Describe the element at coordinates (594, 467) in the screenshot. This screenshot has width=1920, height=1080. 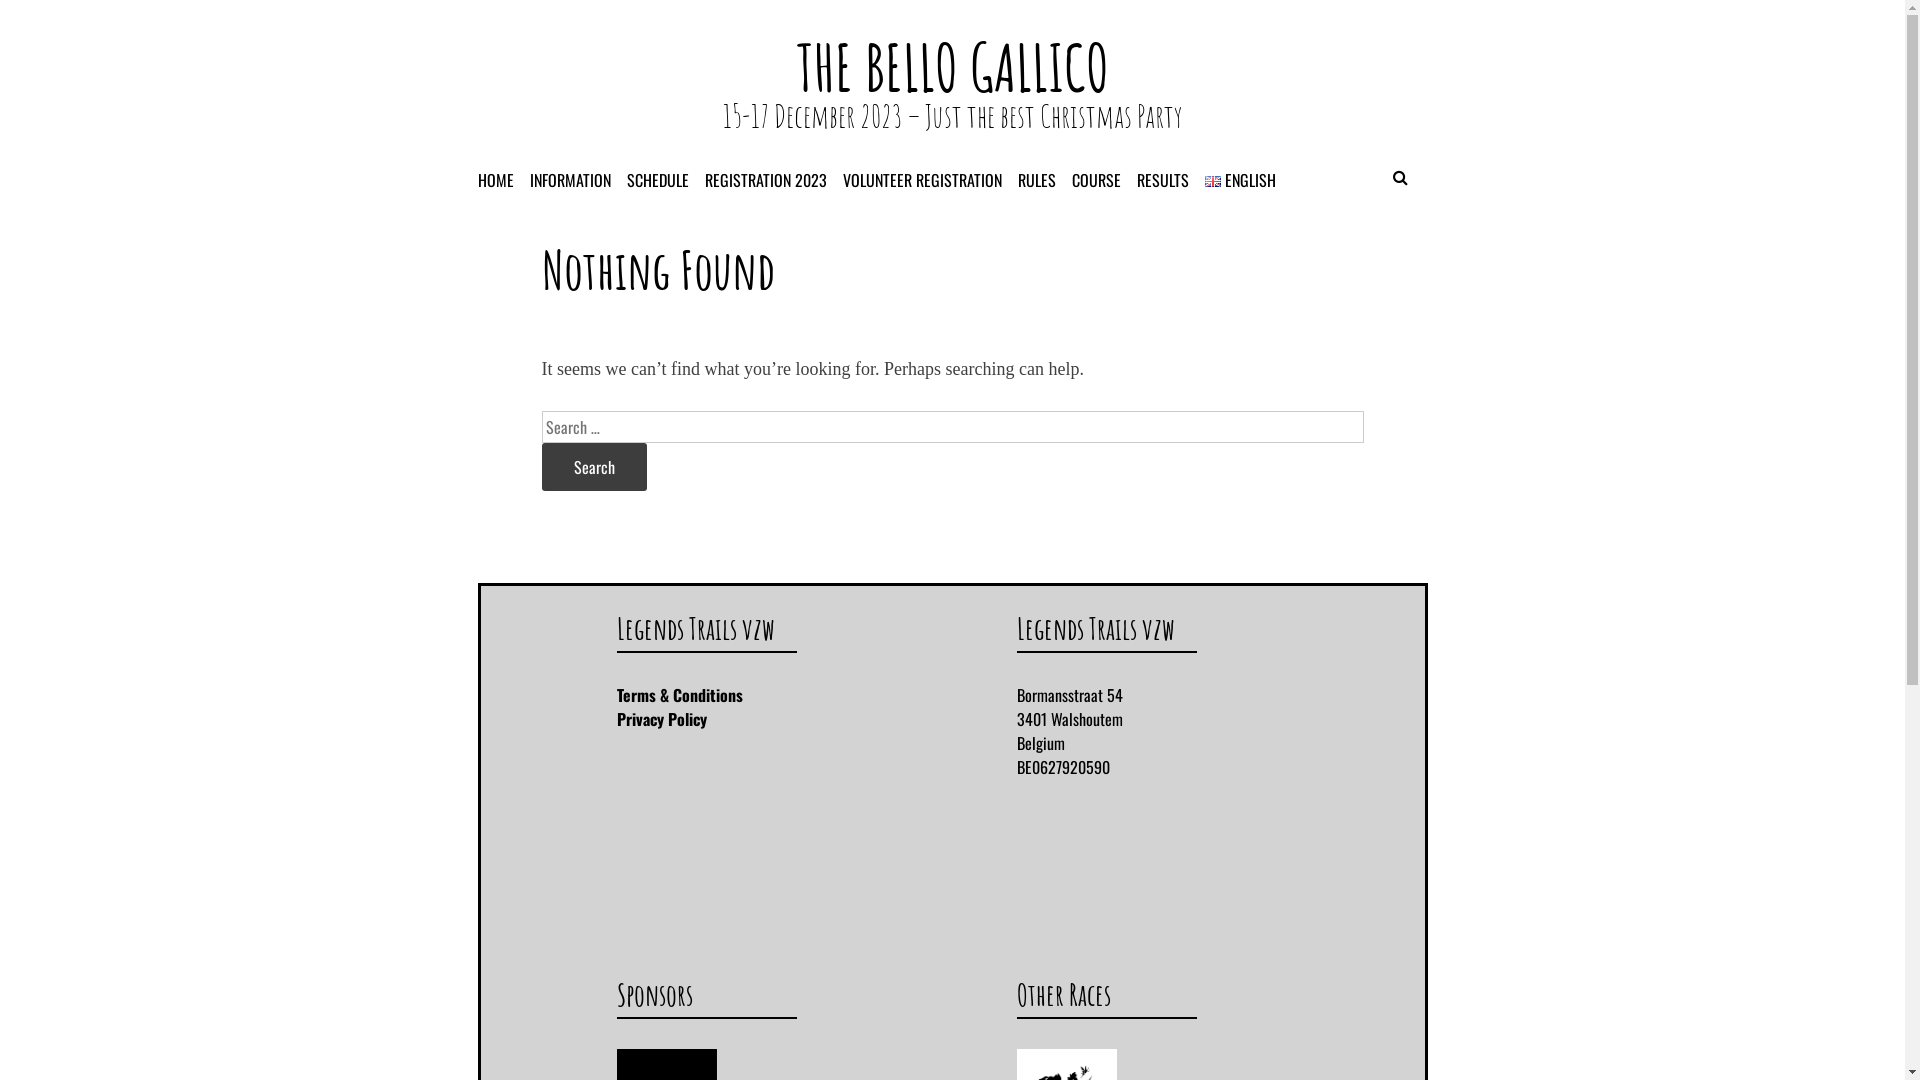
I see `Search` at that location.